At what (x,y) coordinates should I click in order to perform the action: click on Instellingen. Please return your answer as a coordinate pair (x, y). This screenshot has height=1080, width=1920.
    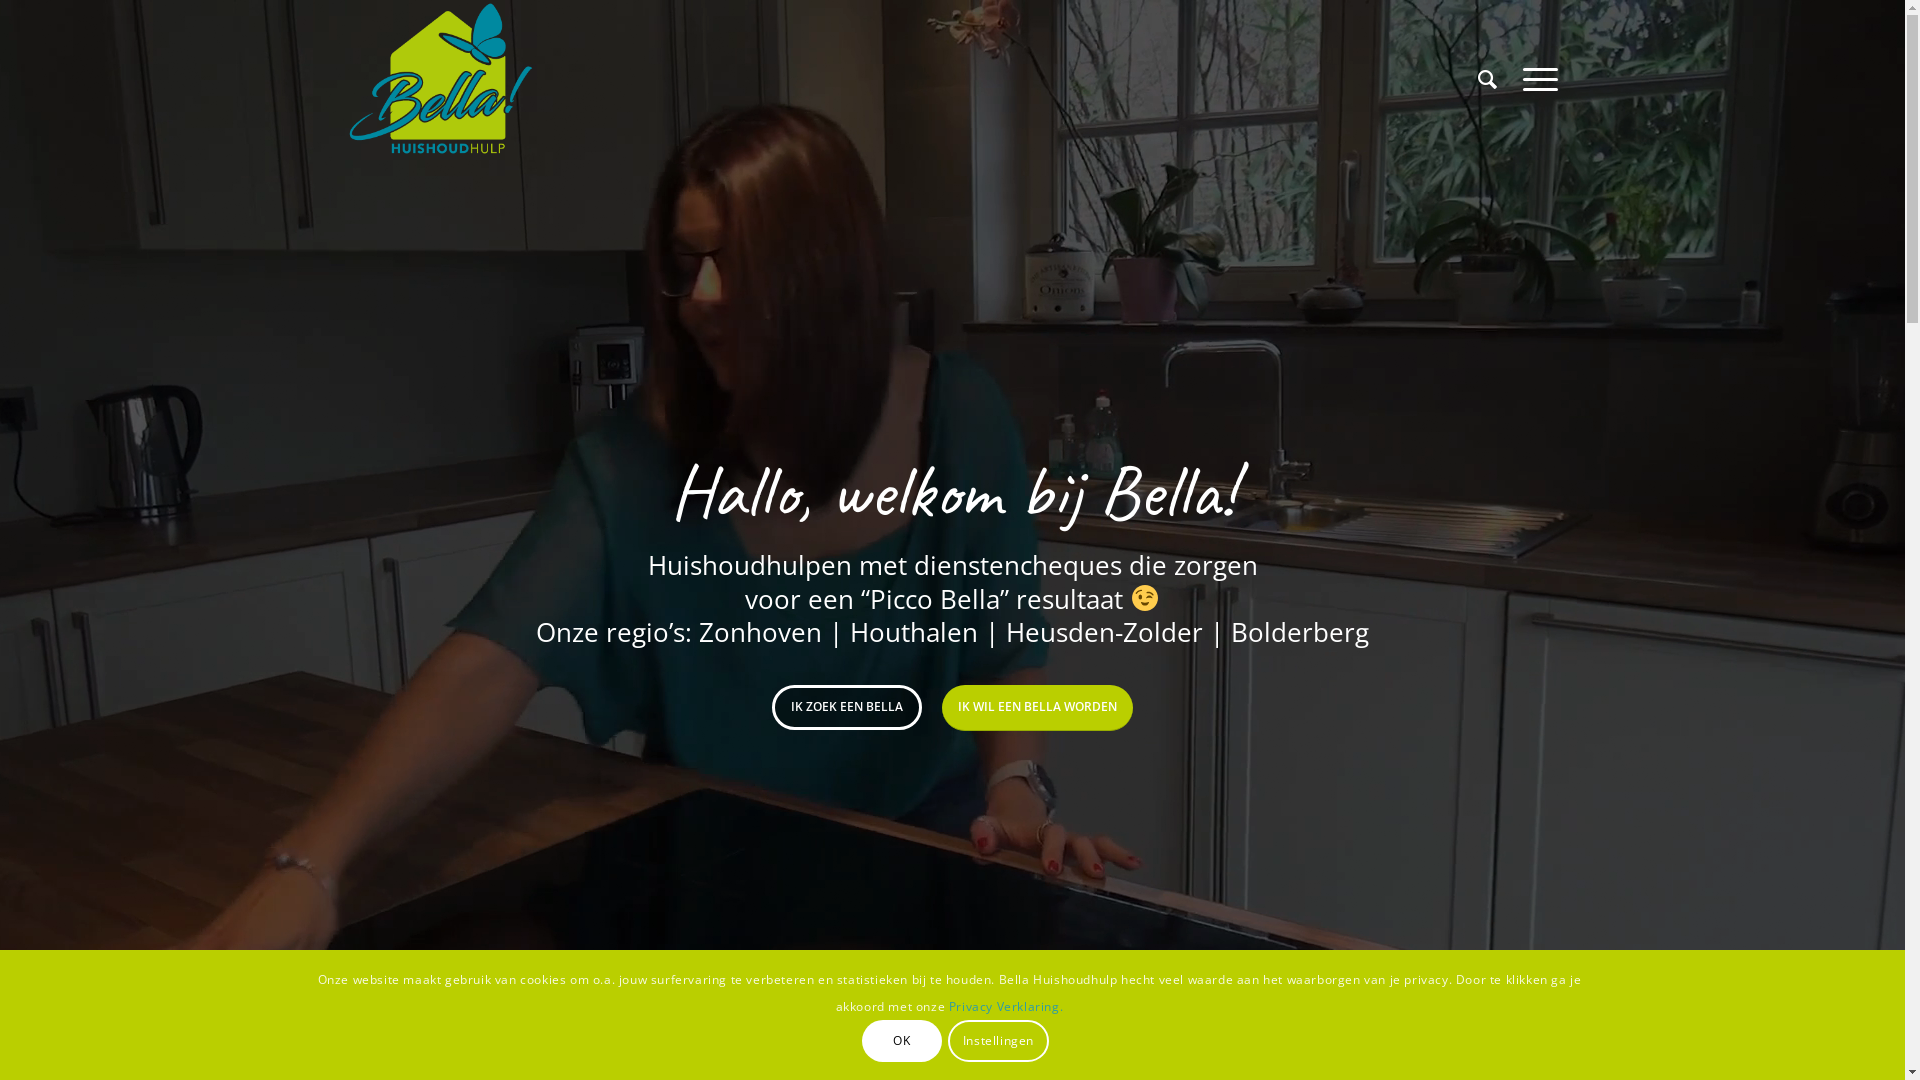
    Looking at the image, I should click on (999, 1041).